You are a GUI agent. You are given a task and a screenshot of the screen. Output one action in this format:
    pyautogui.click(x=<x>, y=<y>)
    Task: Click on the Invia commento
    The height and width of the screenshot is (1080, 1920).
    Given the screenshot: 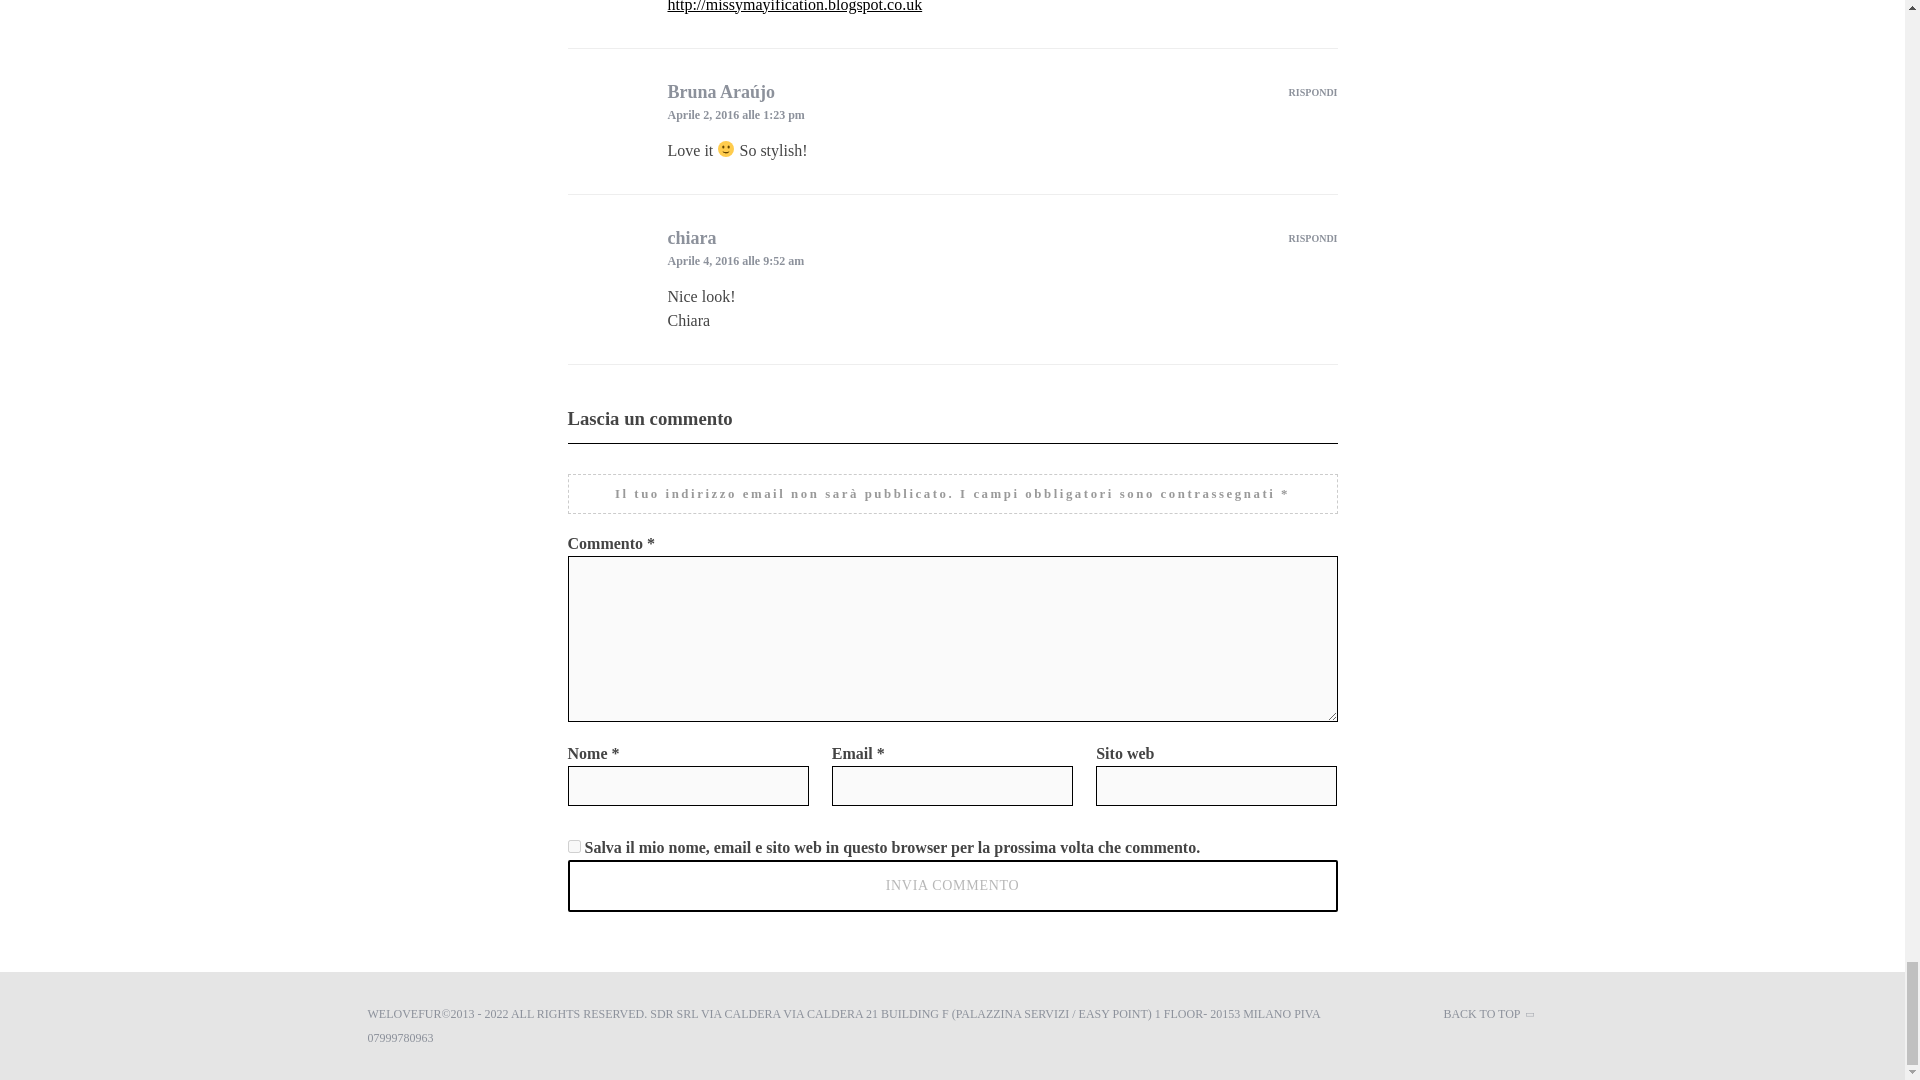 What is the action you would take?
    pyautogui.click(x=953, y=885)
    